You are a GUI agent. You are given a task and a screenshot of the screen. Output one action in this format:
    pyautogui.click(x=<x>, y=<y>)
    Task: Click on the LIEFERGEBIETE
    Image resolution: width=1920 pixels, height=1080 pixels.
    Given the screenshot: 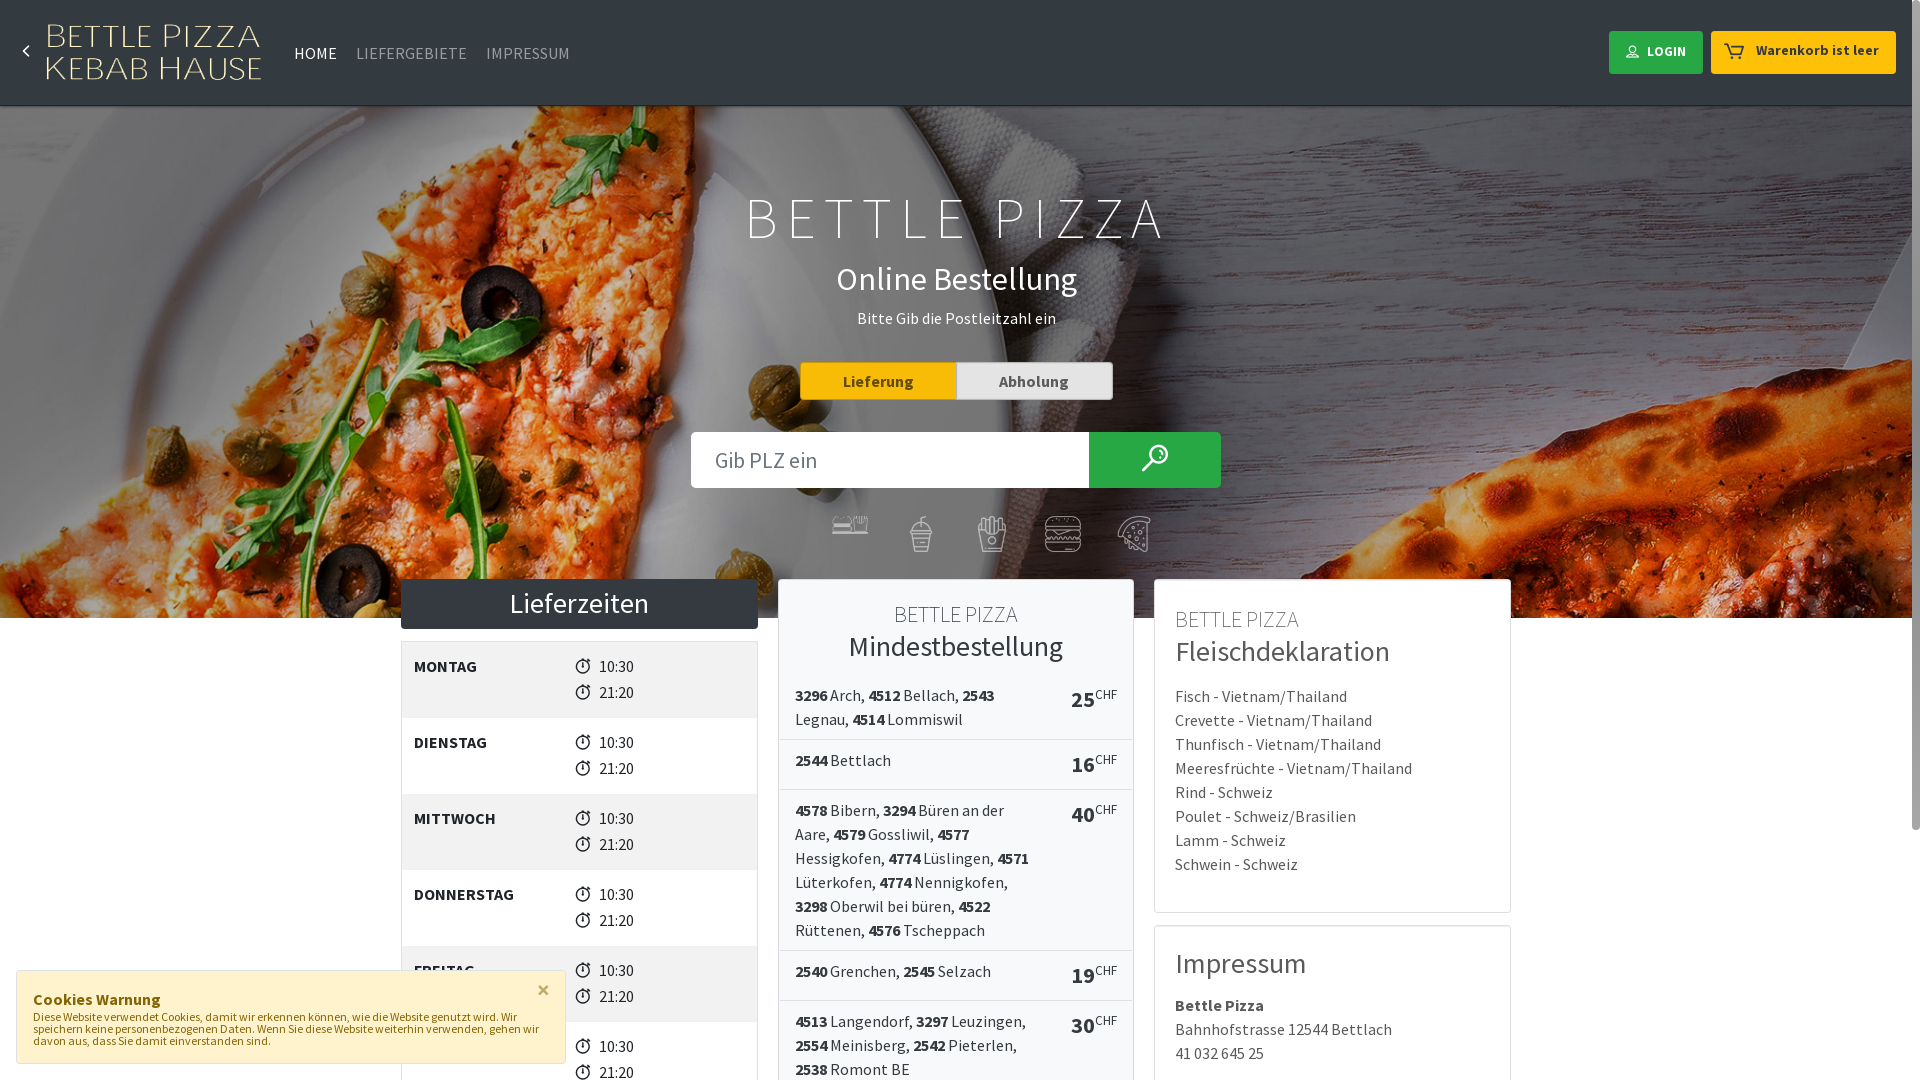 What is the action you would take?
    pyautogui.click(x=411, y=53)
    